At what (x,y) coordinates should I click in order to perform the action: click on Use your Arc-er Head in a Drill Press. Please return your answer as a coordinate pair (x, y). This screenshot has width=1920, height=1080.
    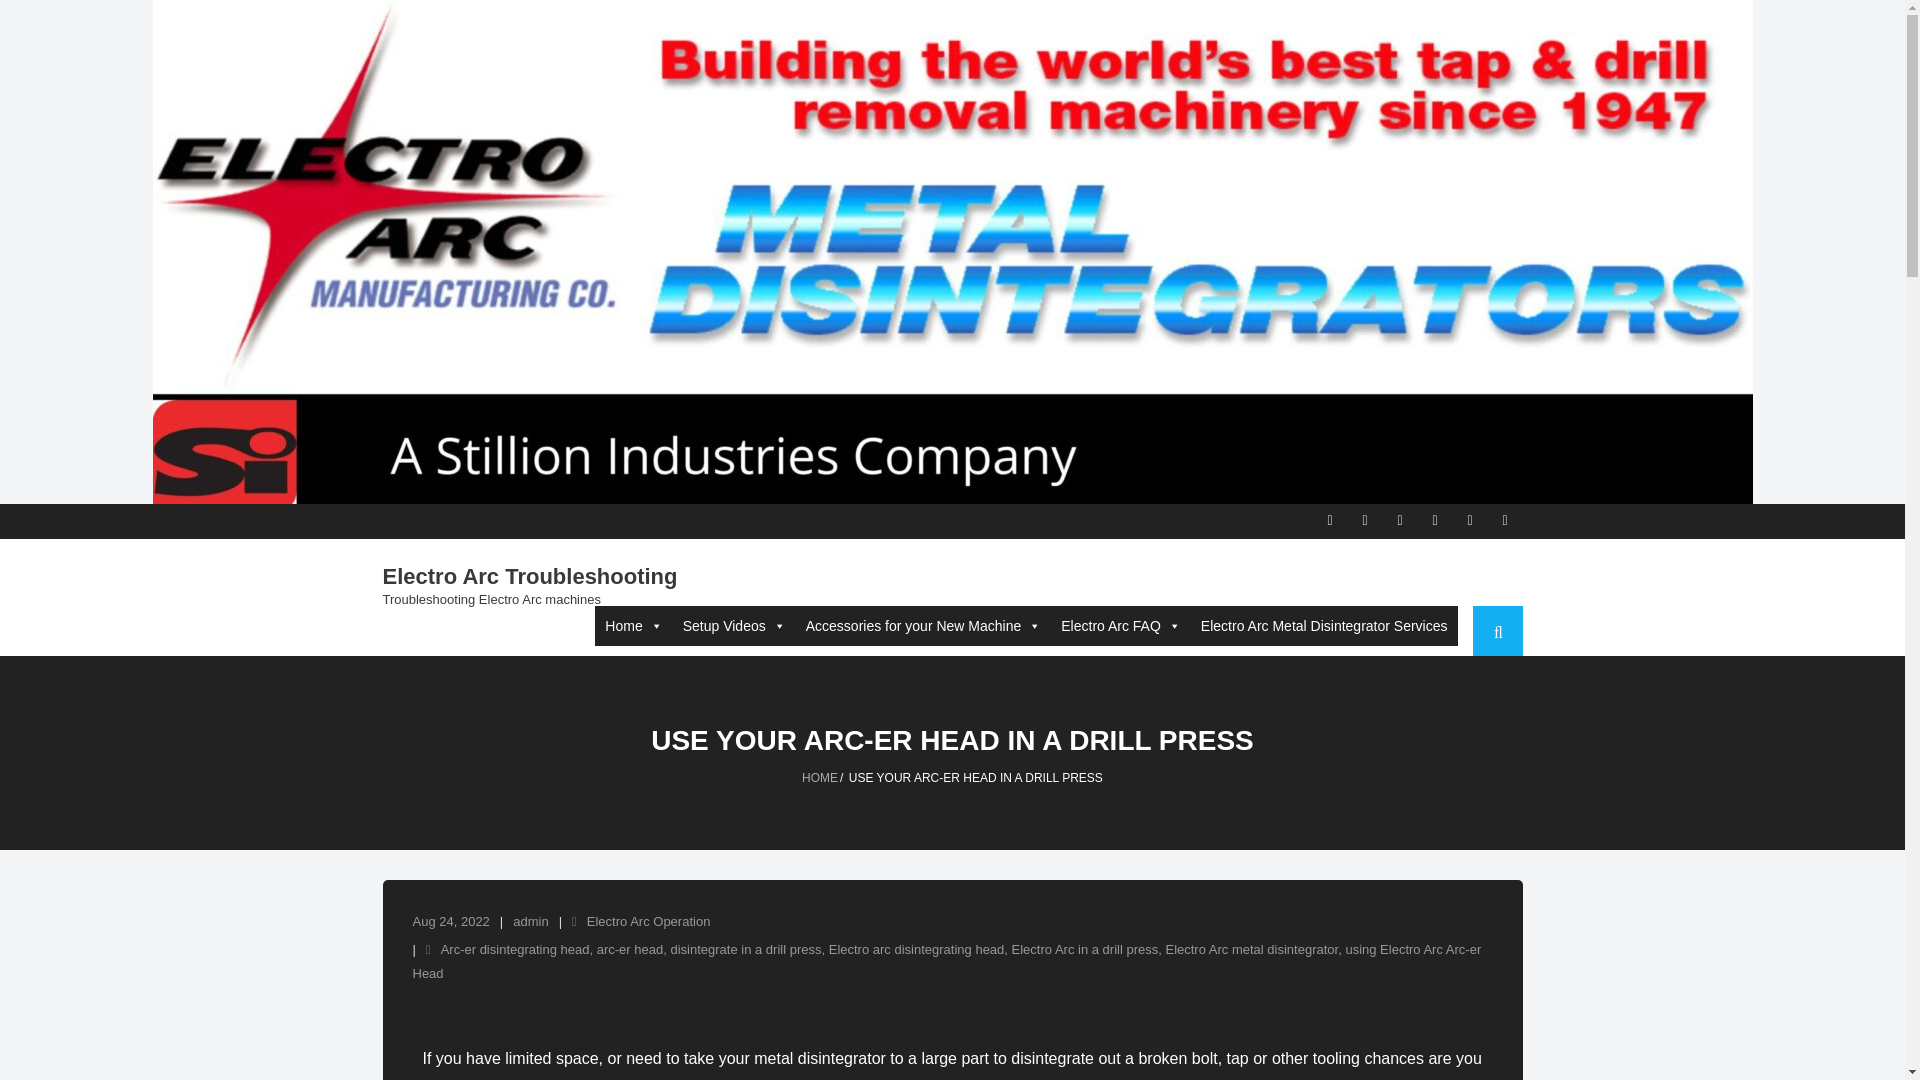
    Looking at the image, I should click on (450, 920).